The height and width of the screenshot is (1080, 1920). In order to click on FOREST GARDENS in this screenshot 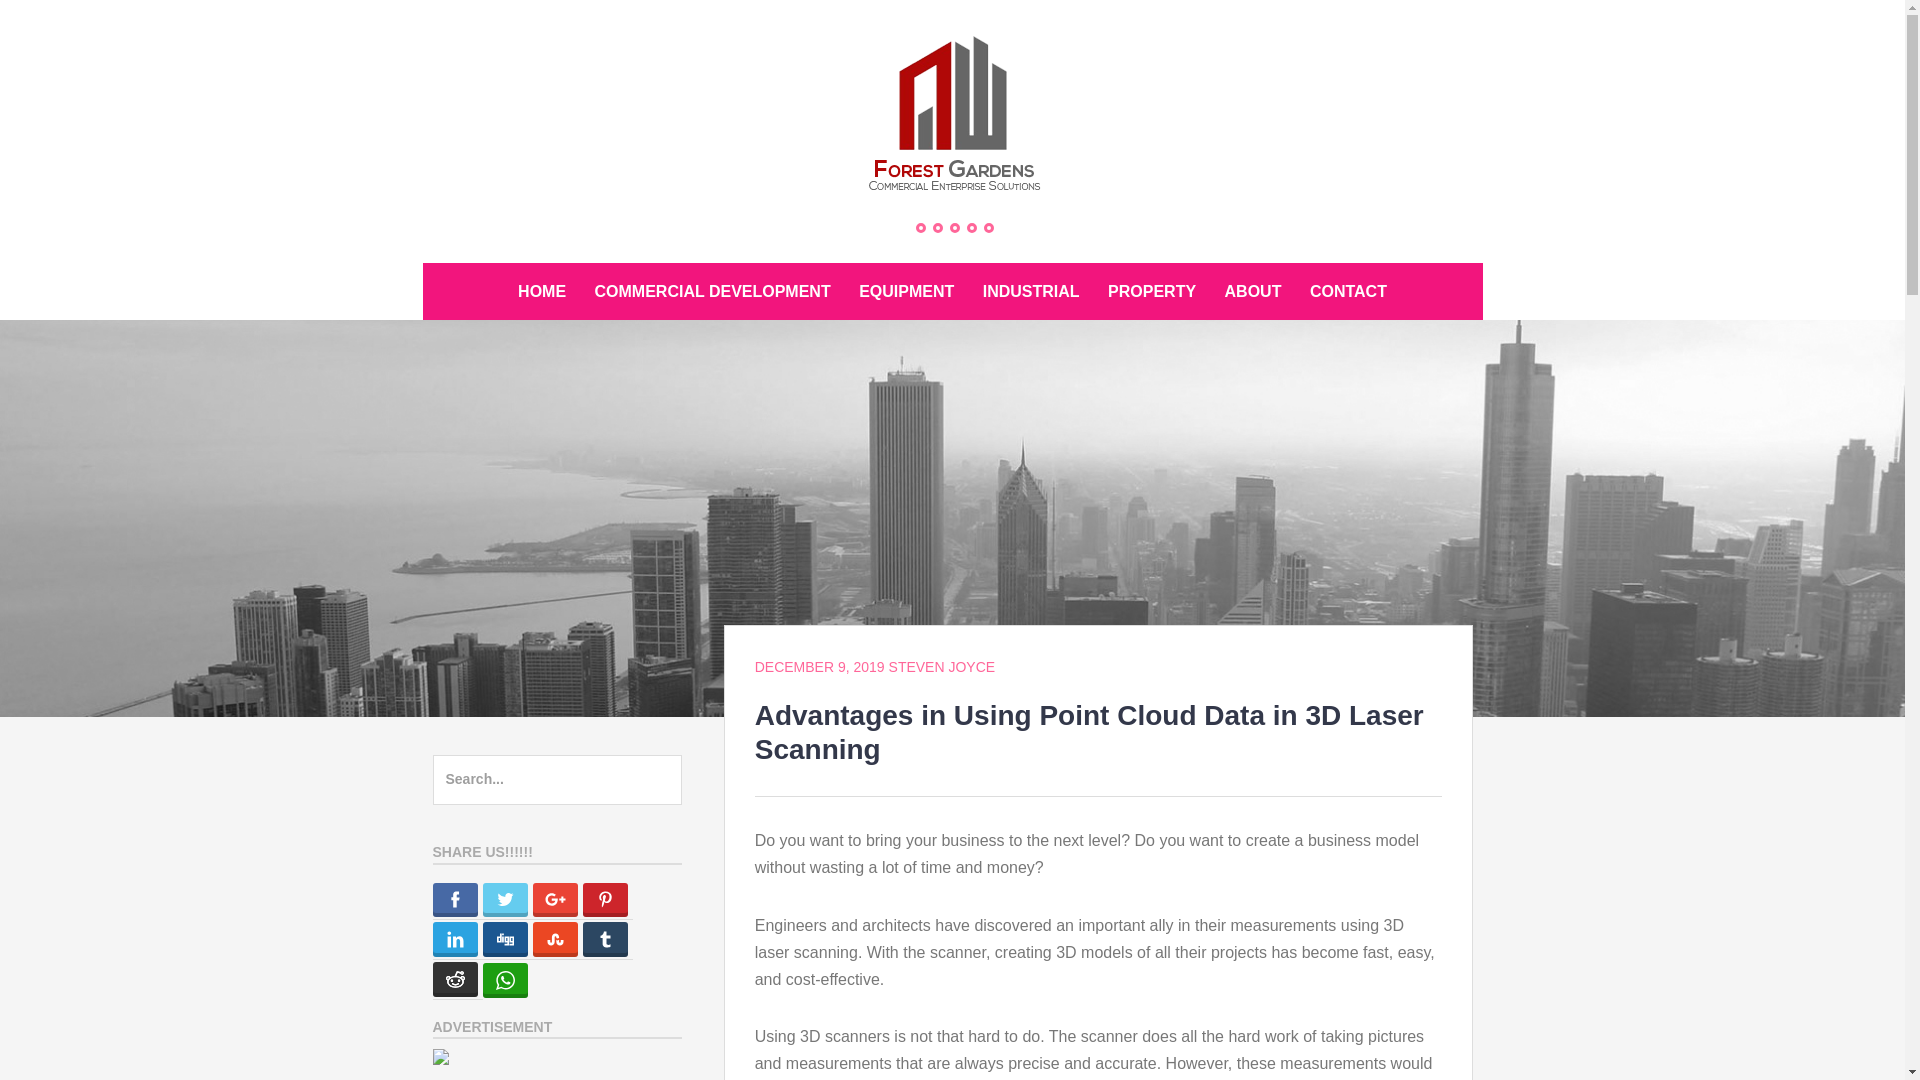, I will do `click(562, 234)`.